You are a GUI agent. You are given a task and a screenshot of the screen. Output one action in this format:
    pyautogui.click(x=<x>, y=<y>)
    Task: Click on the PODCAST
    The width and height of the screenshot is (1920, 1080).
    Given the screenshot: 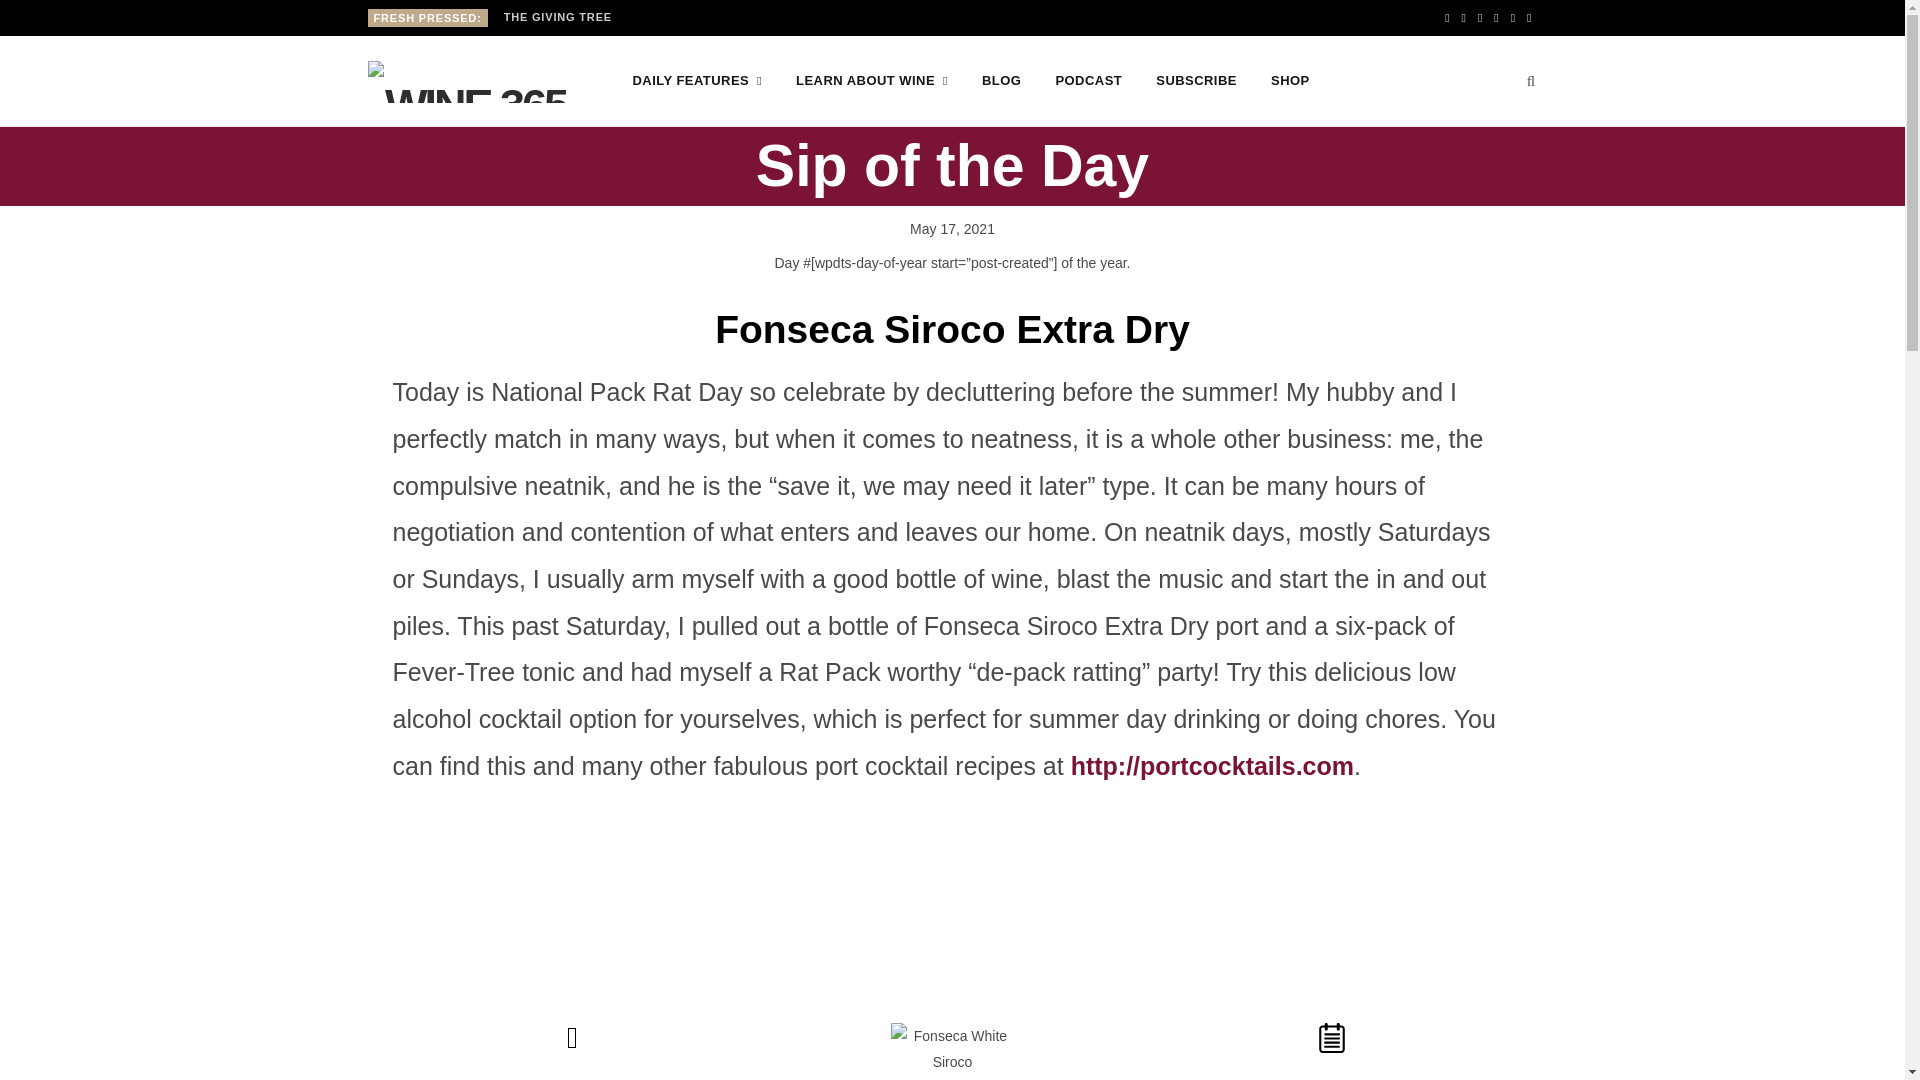 What is the action you would take?
    pyautogui.click(x=1088, y=80)
    